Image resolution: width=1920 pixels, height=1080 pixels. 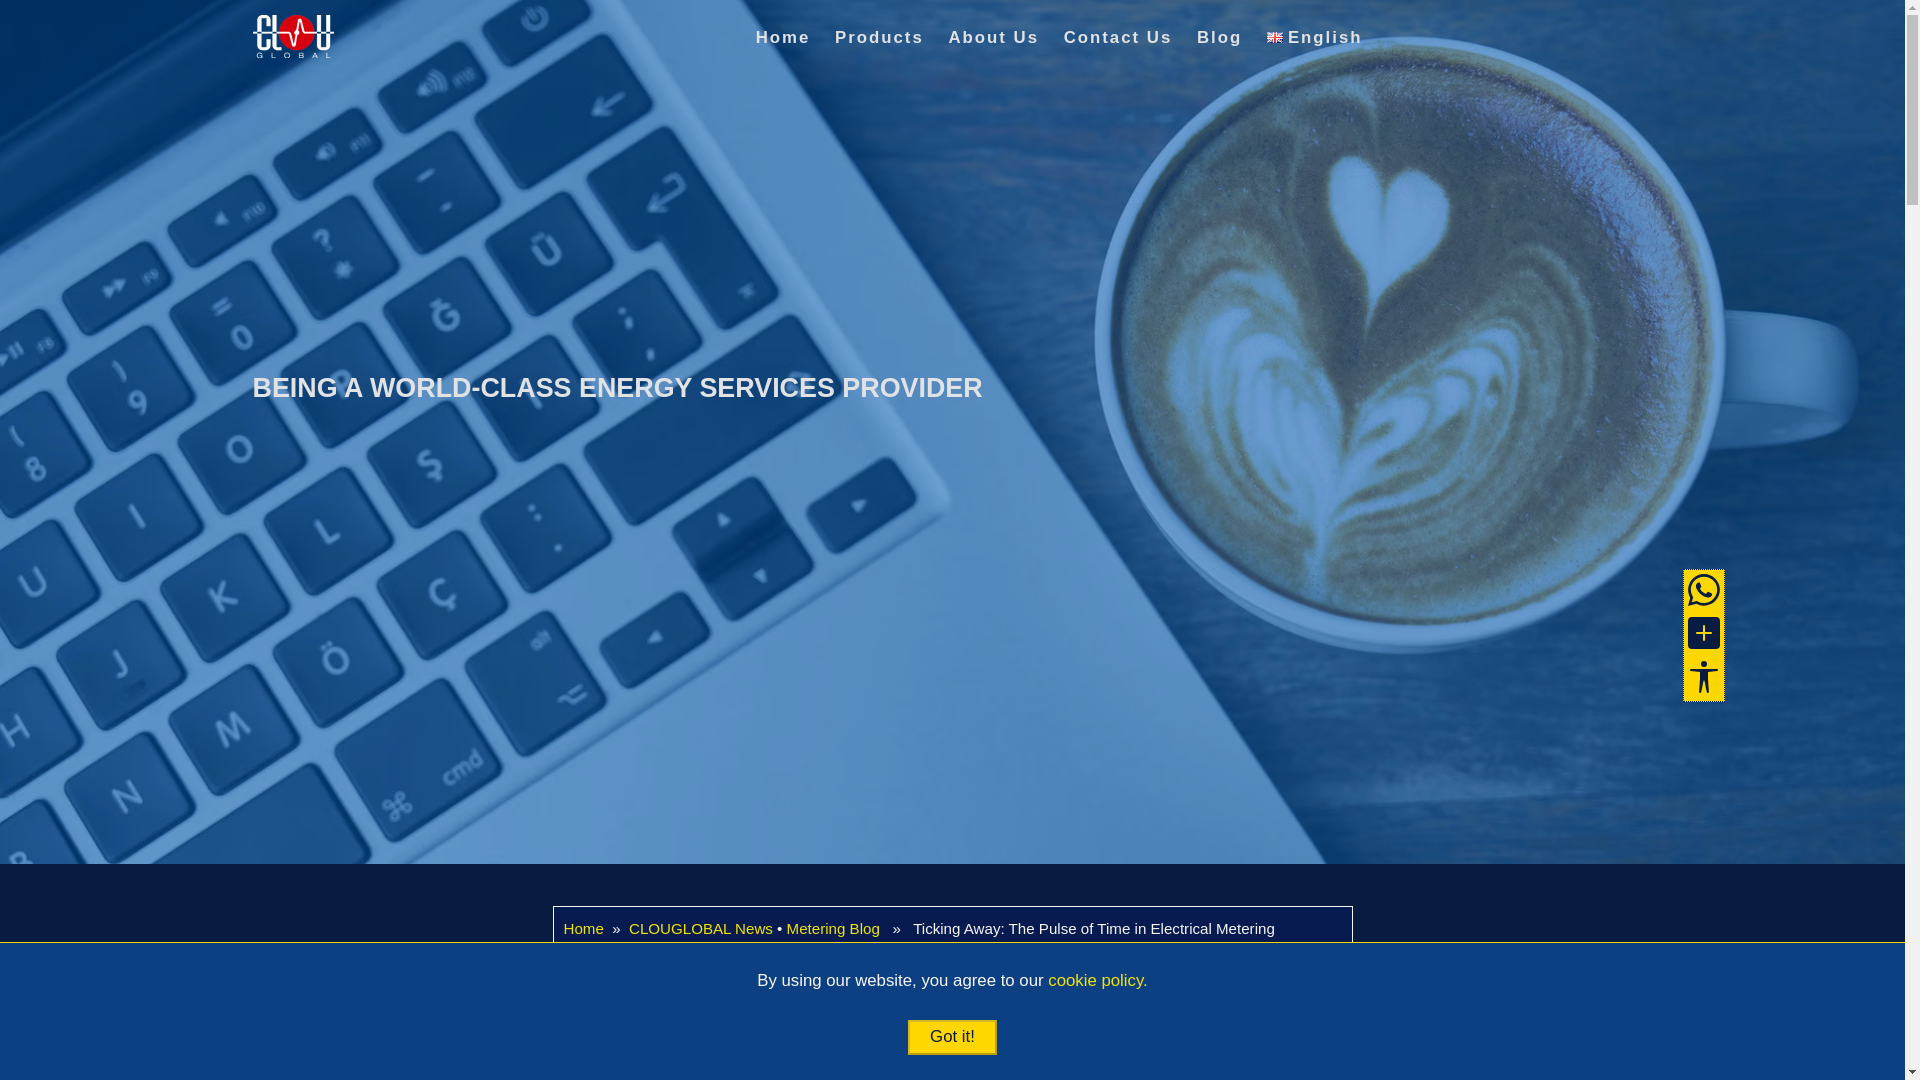 I want to click on Contact Us, so click(x=1118, y=38).